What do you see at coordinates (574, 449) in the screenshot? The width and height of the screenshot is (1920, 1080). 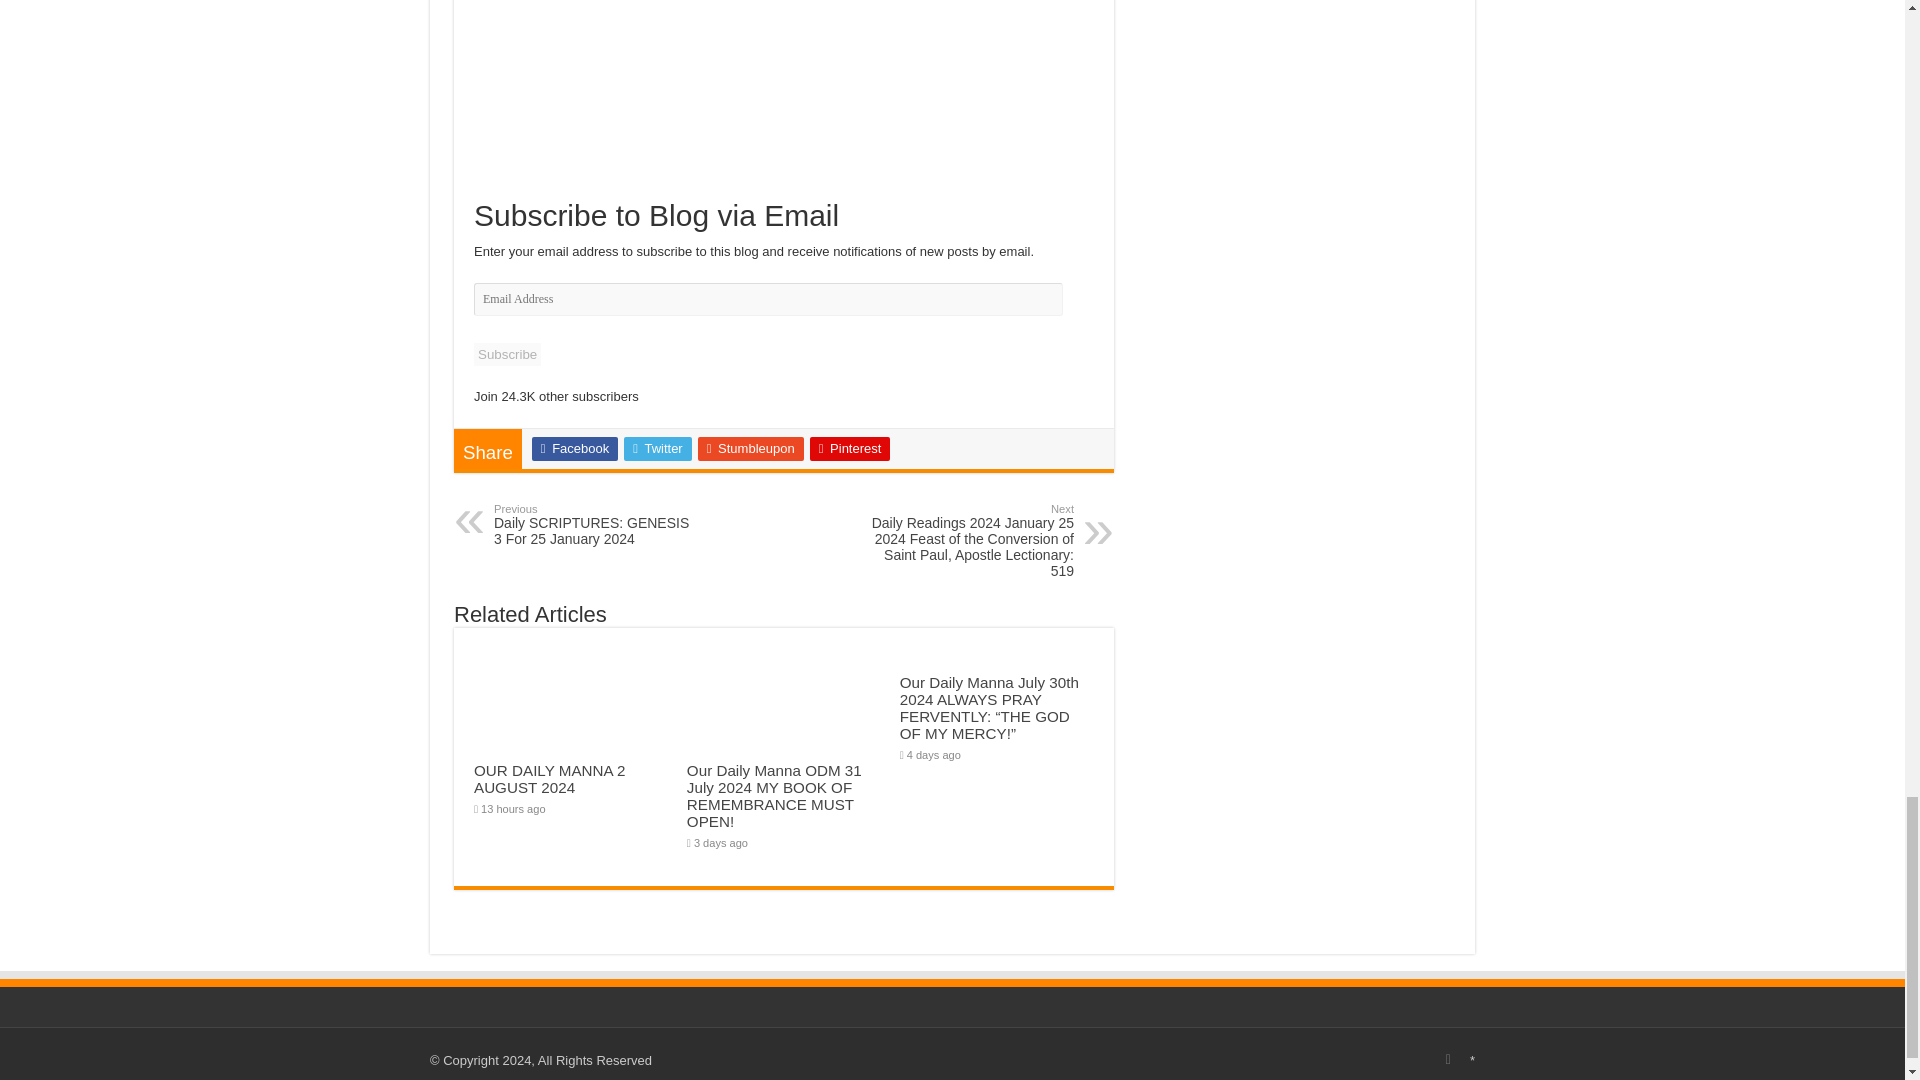 I see `Facebook` at bounding box center [574, 449].